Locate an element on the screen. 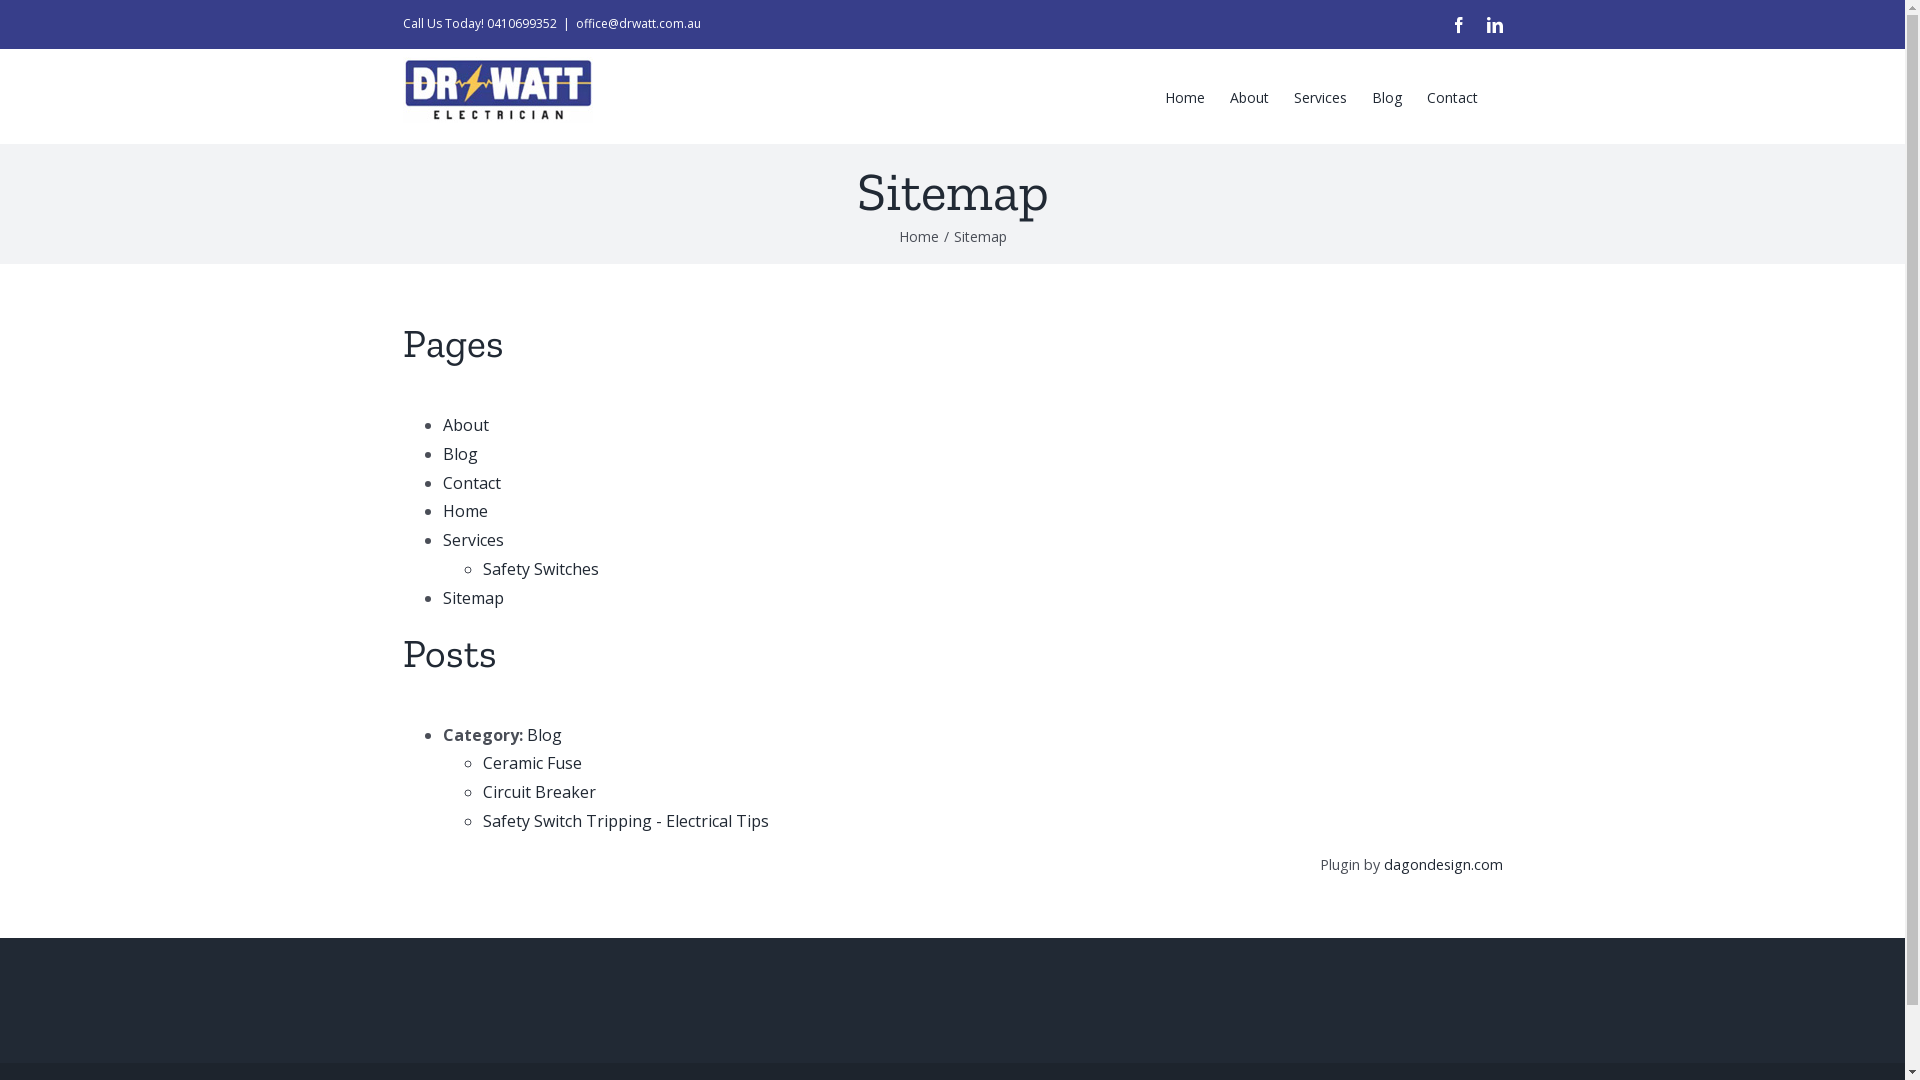 This screenshot has width=1920, height=1080. Home is located at coordinates (464, 511).